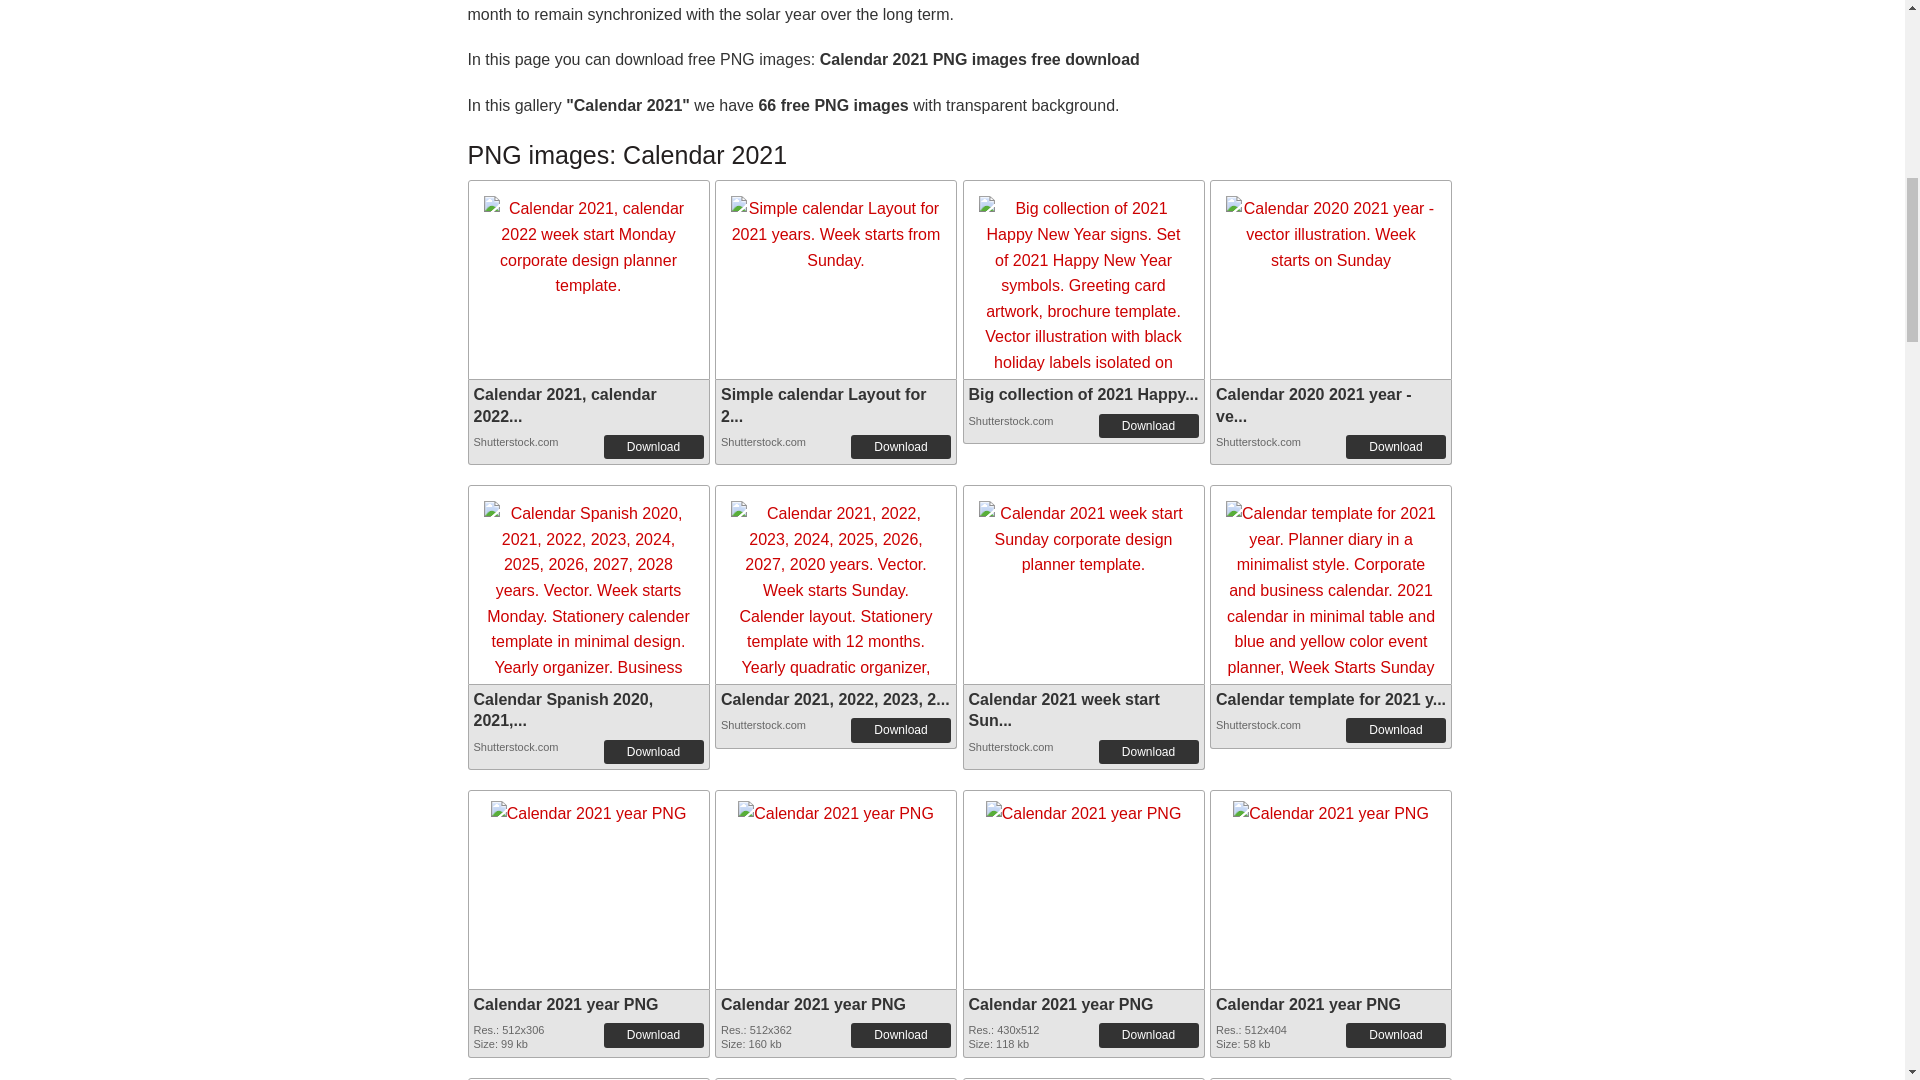  I want to click on Calendar 2021 week start Sun..., so click(1063, 710).